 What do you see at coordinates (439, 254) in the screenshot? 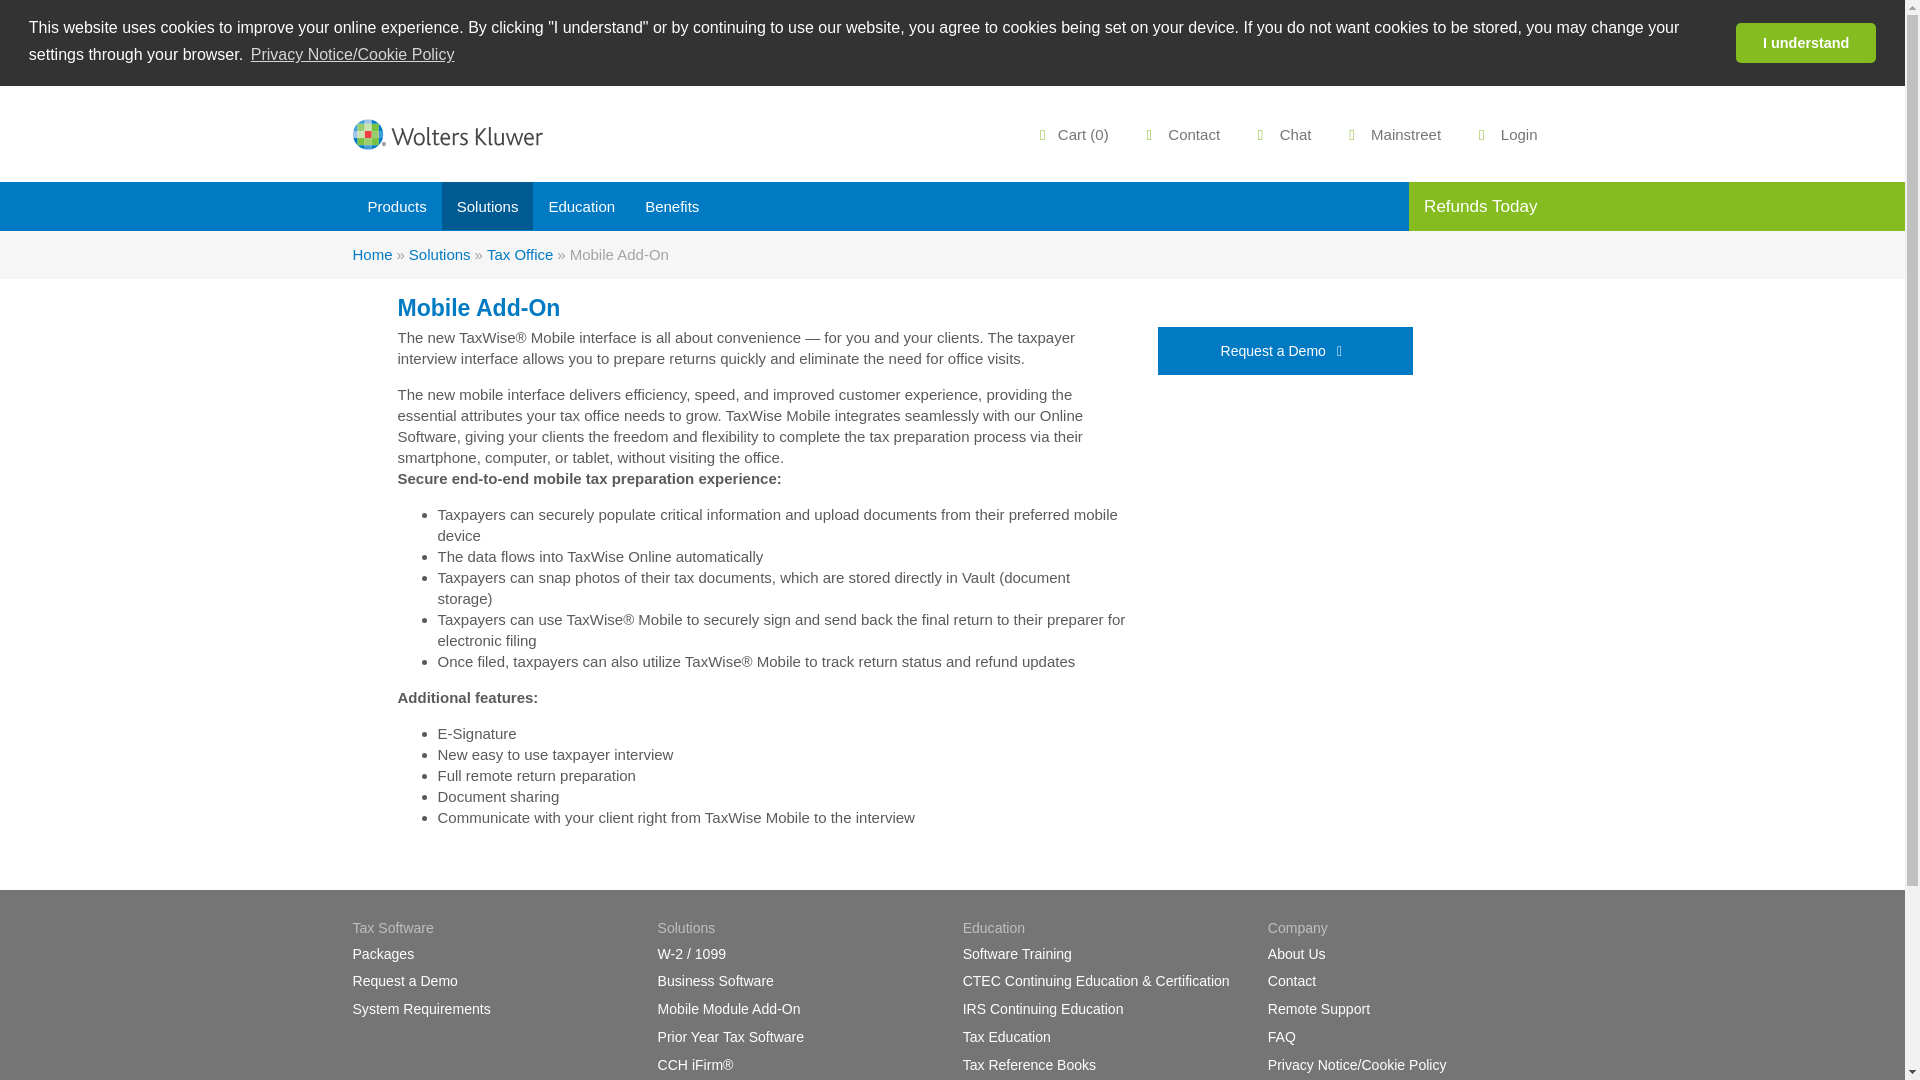
I see `Solutions` at bounding box center [439, 254].